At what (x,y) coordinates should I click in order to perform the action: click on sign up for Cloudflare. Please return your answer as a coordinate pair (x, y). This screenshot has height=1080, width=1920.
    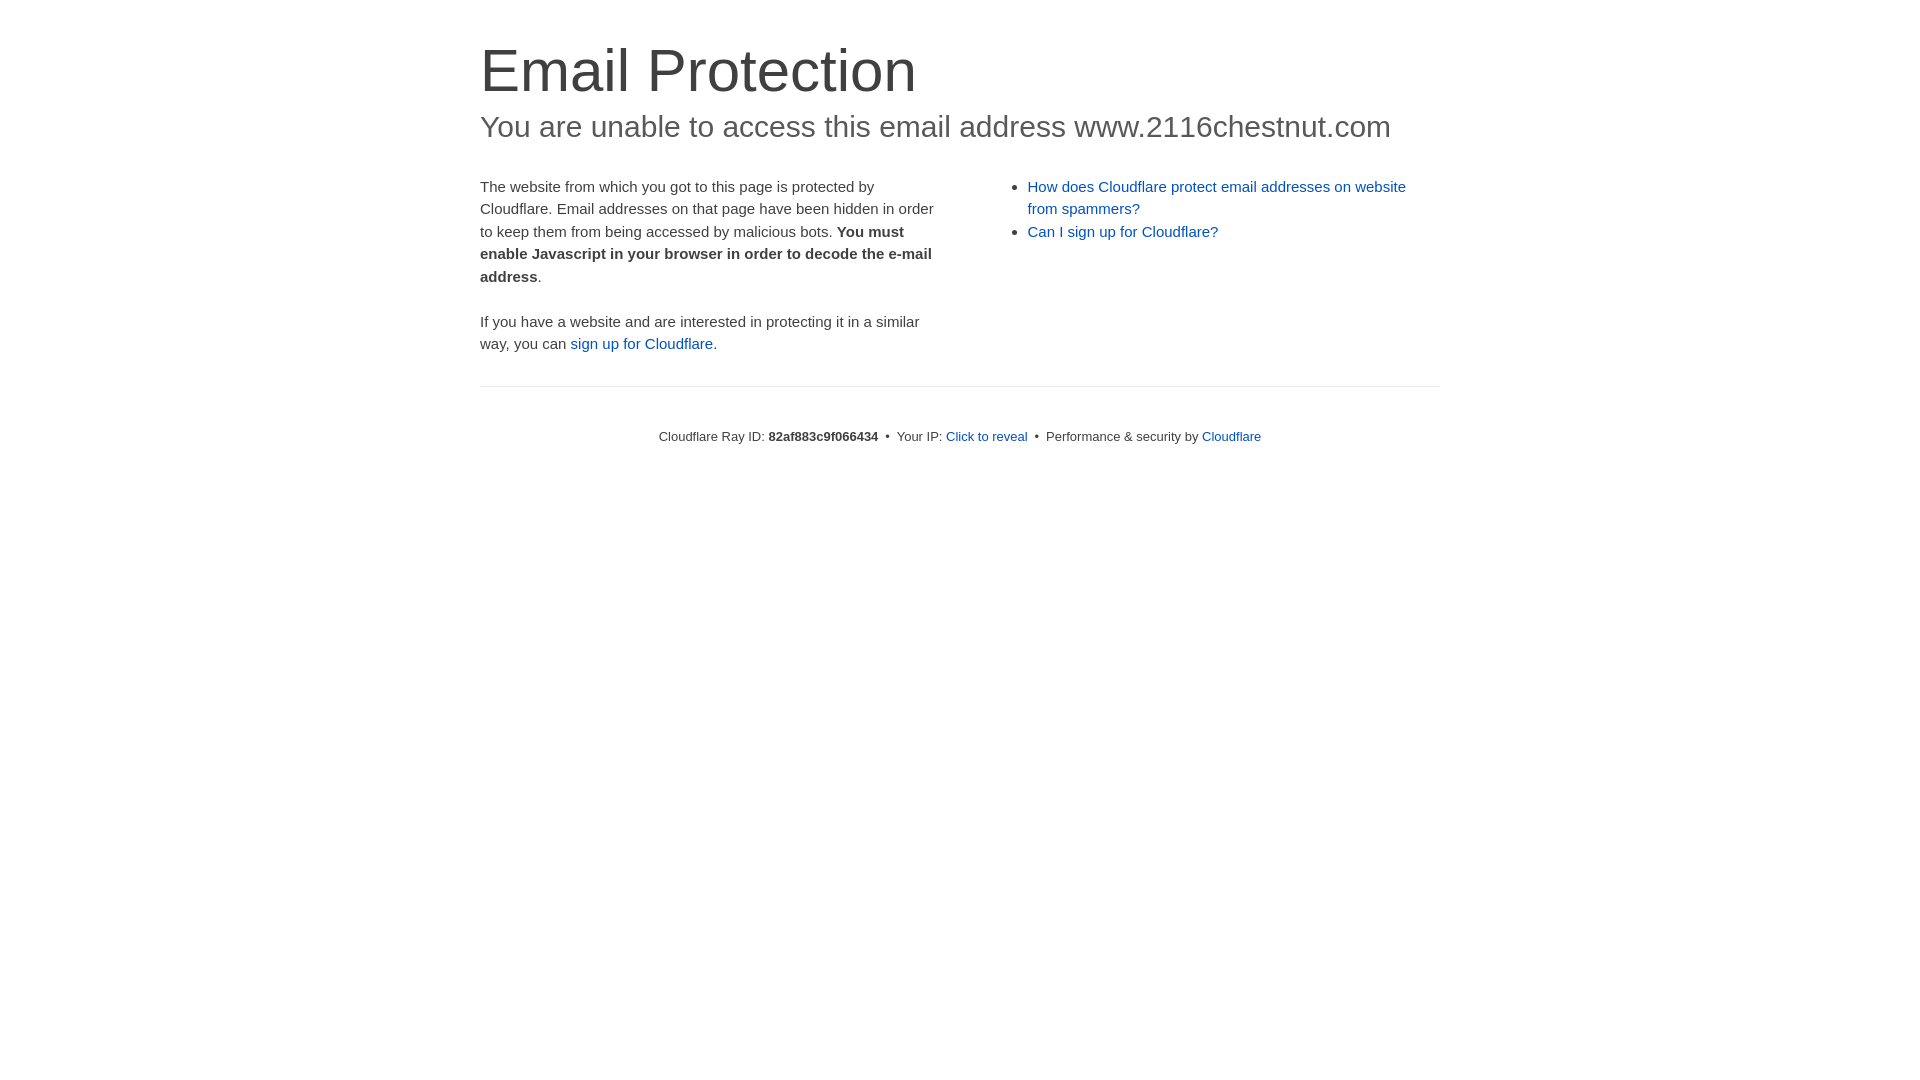
    Looking at the image, I should click on (642, 344).